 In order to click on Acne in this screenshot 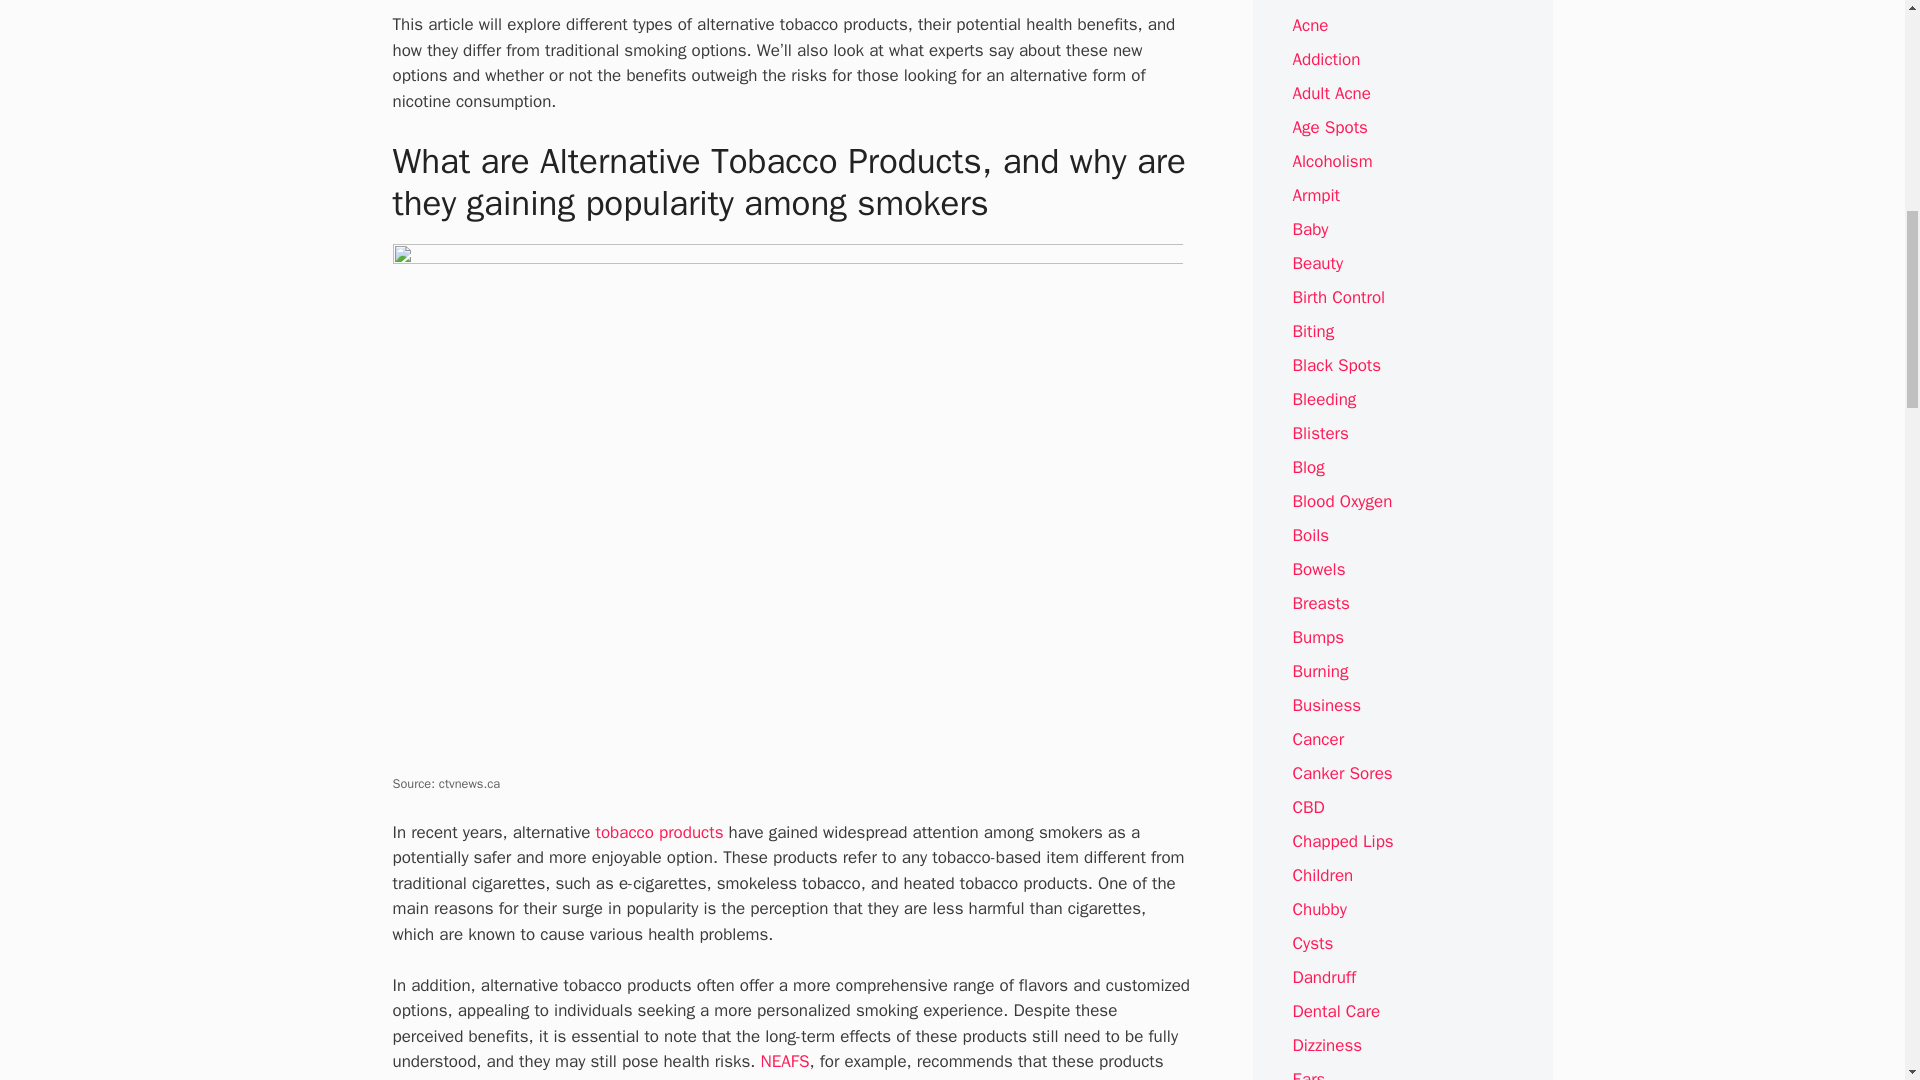, I will do `click(1310, 25)`.